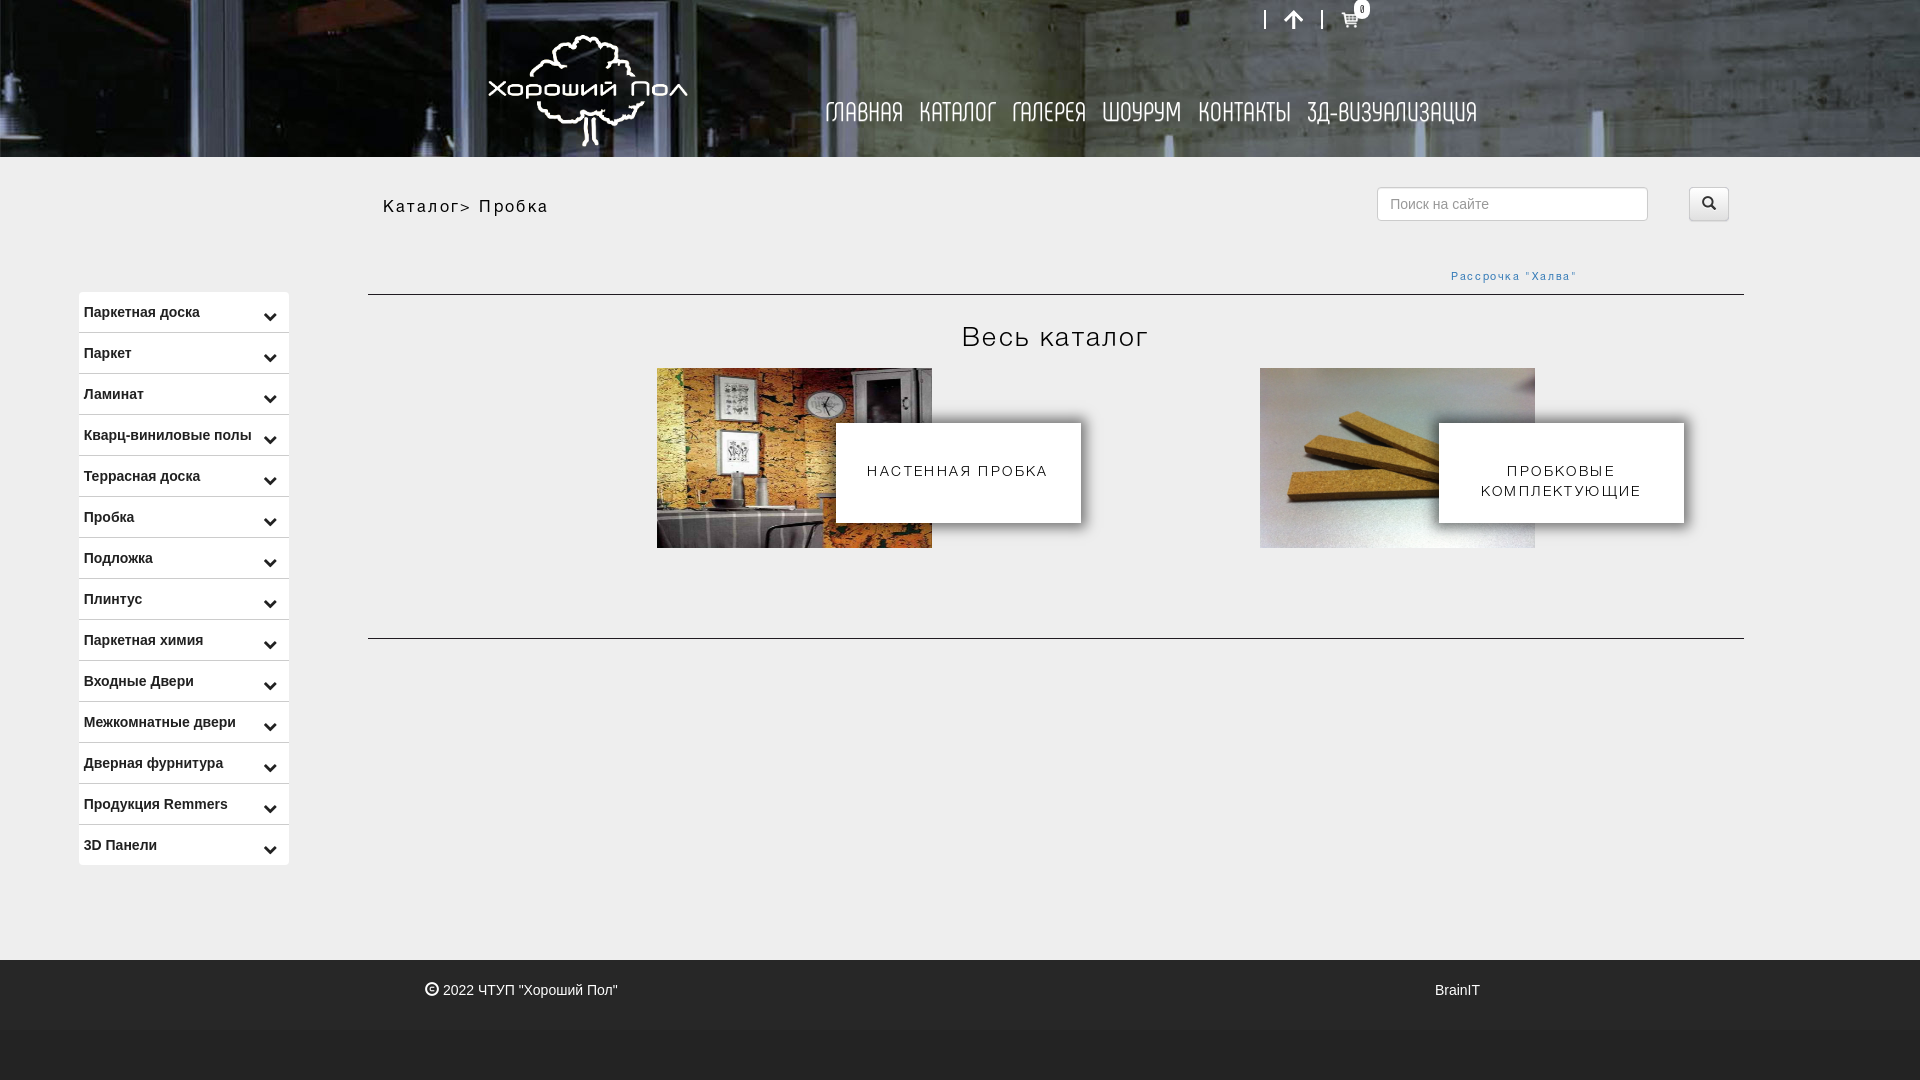  What do you see at coordinates (1350, 18) in the screenshot?
I see `0` at bounding box center [1350, 18].